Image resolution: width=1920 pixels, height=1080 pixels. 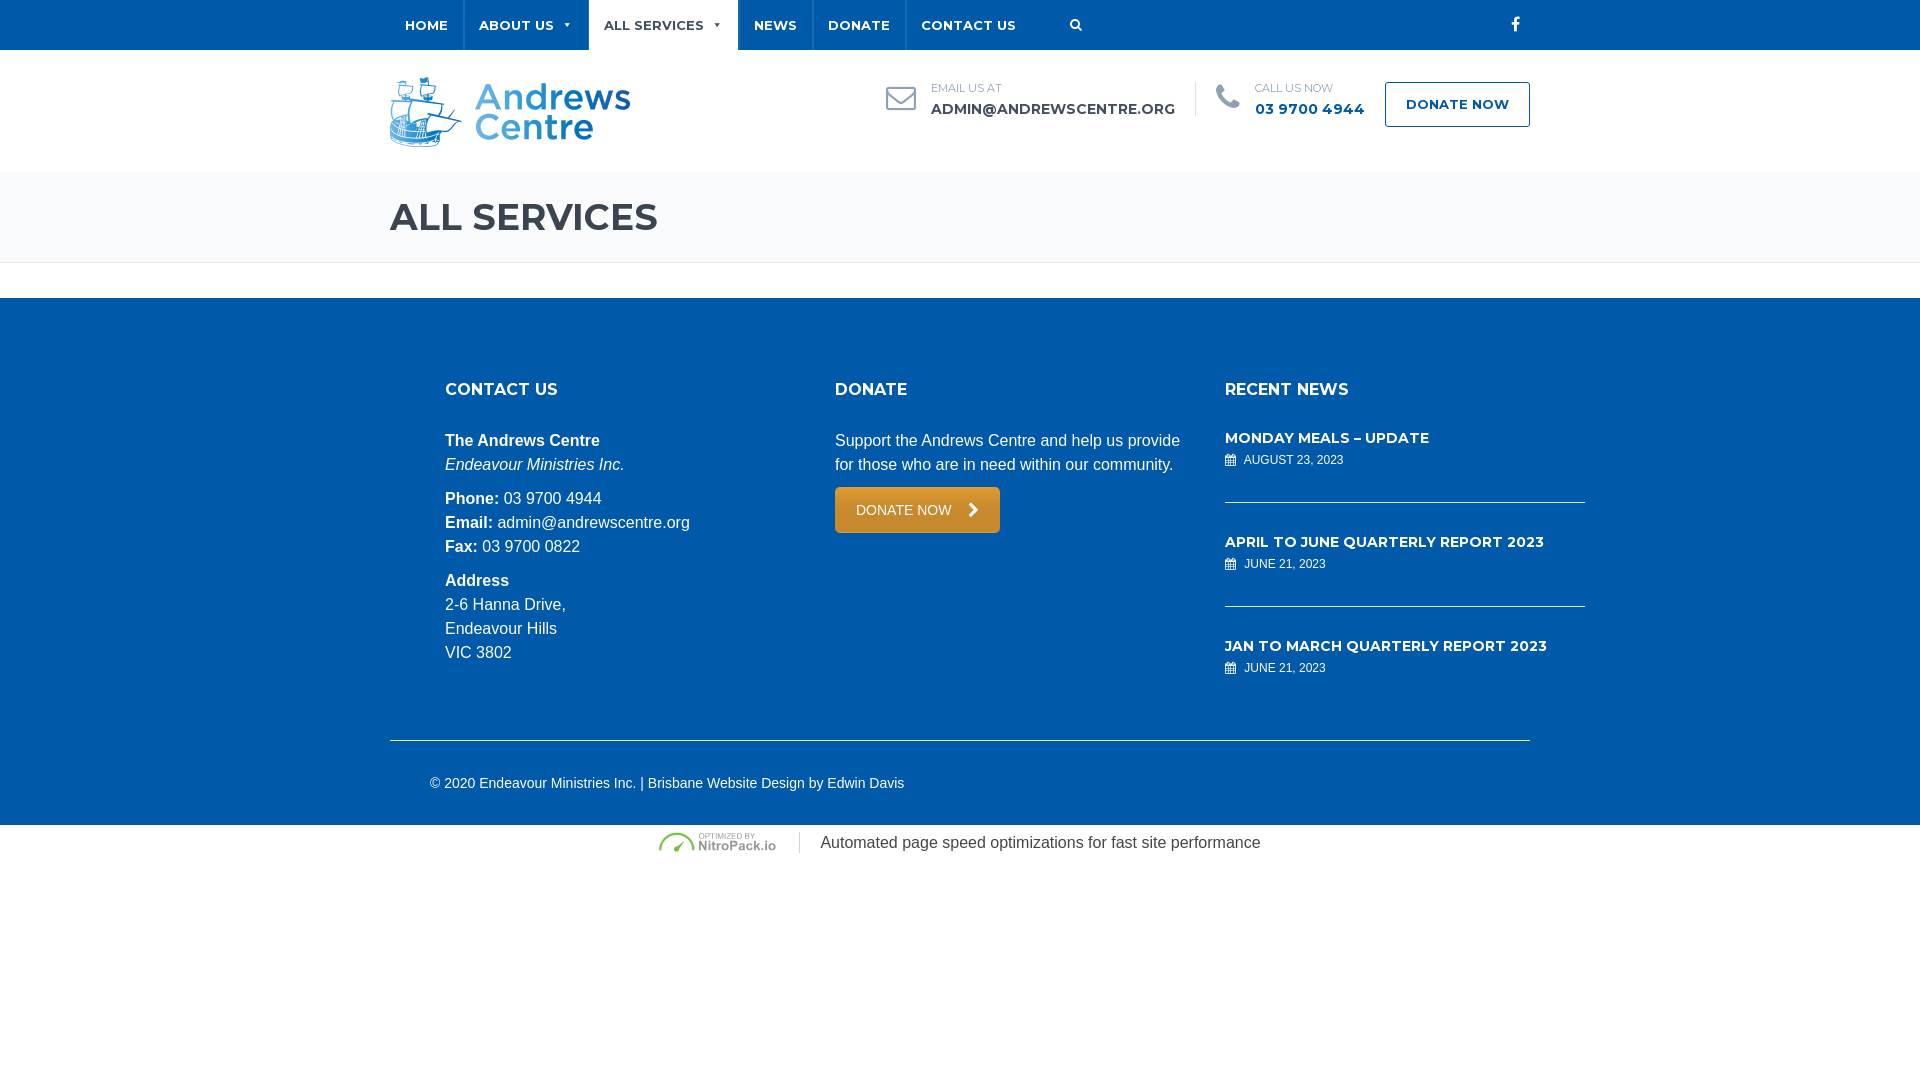 What do you see at coordinates (859, 25) in the screenshot?
I see `DONATE` at bounding box center [859, 25].